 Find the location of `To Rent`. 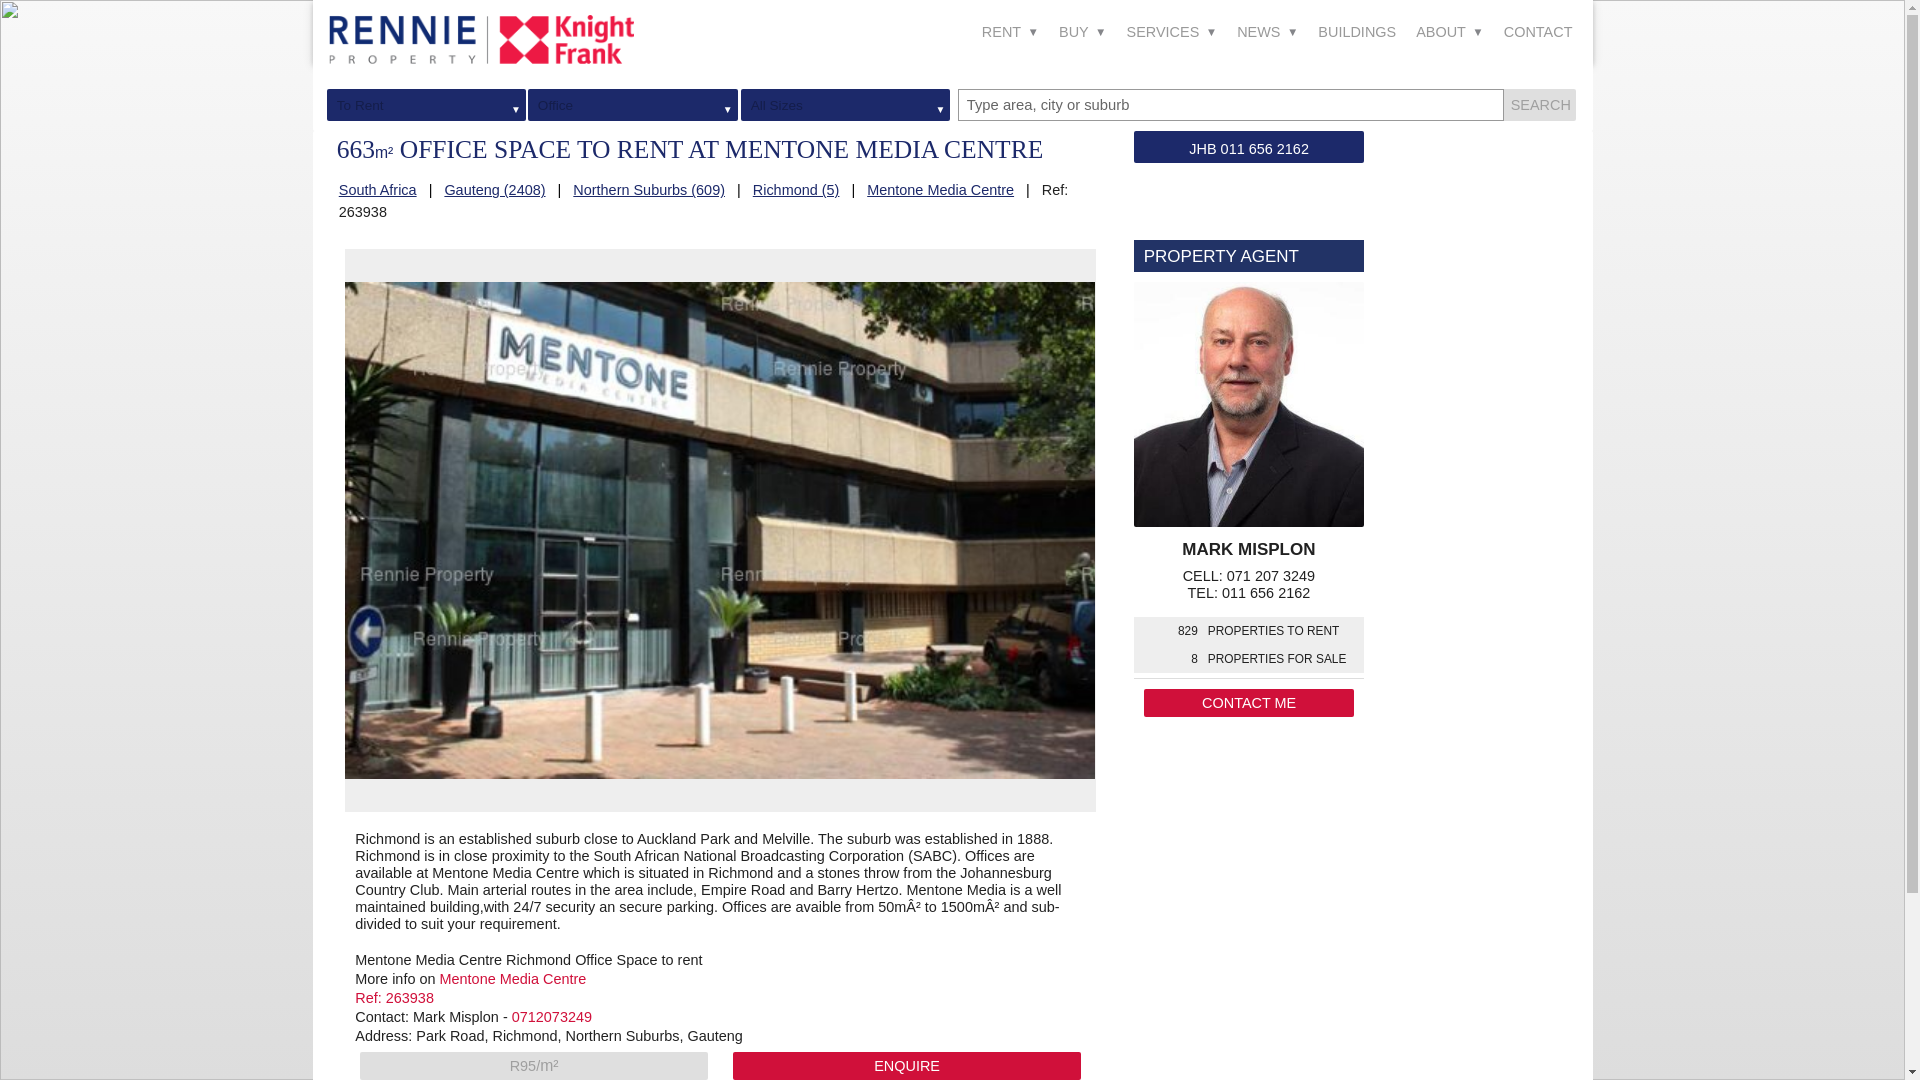

To Rent is located at coordinates (436, 104).